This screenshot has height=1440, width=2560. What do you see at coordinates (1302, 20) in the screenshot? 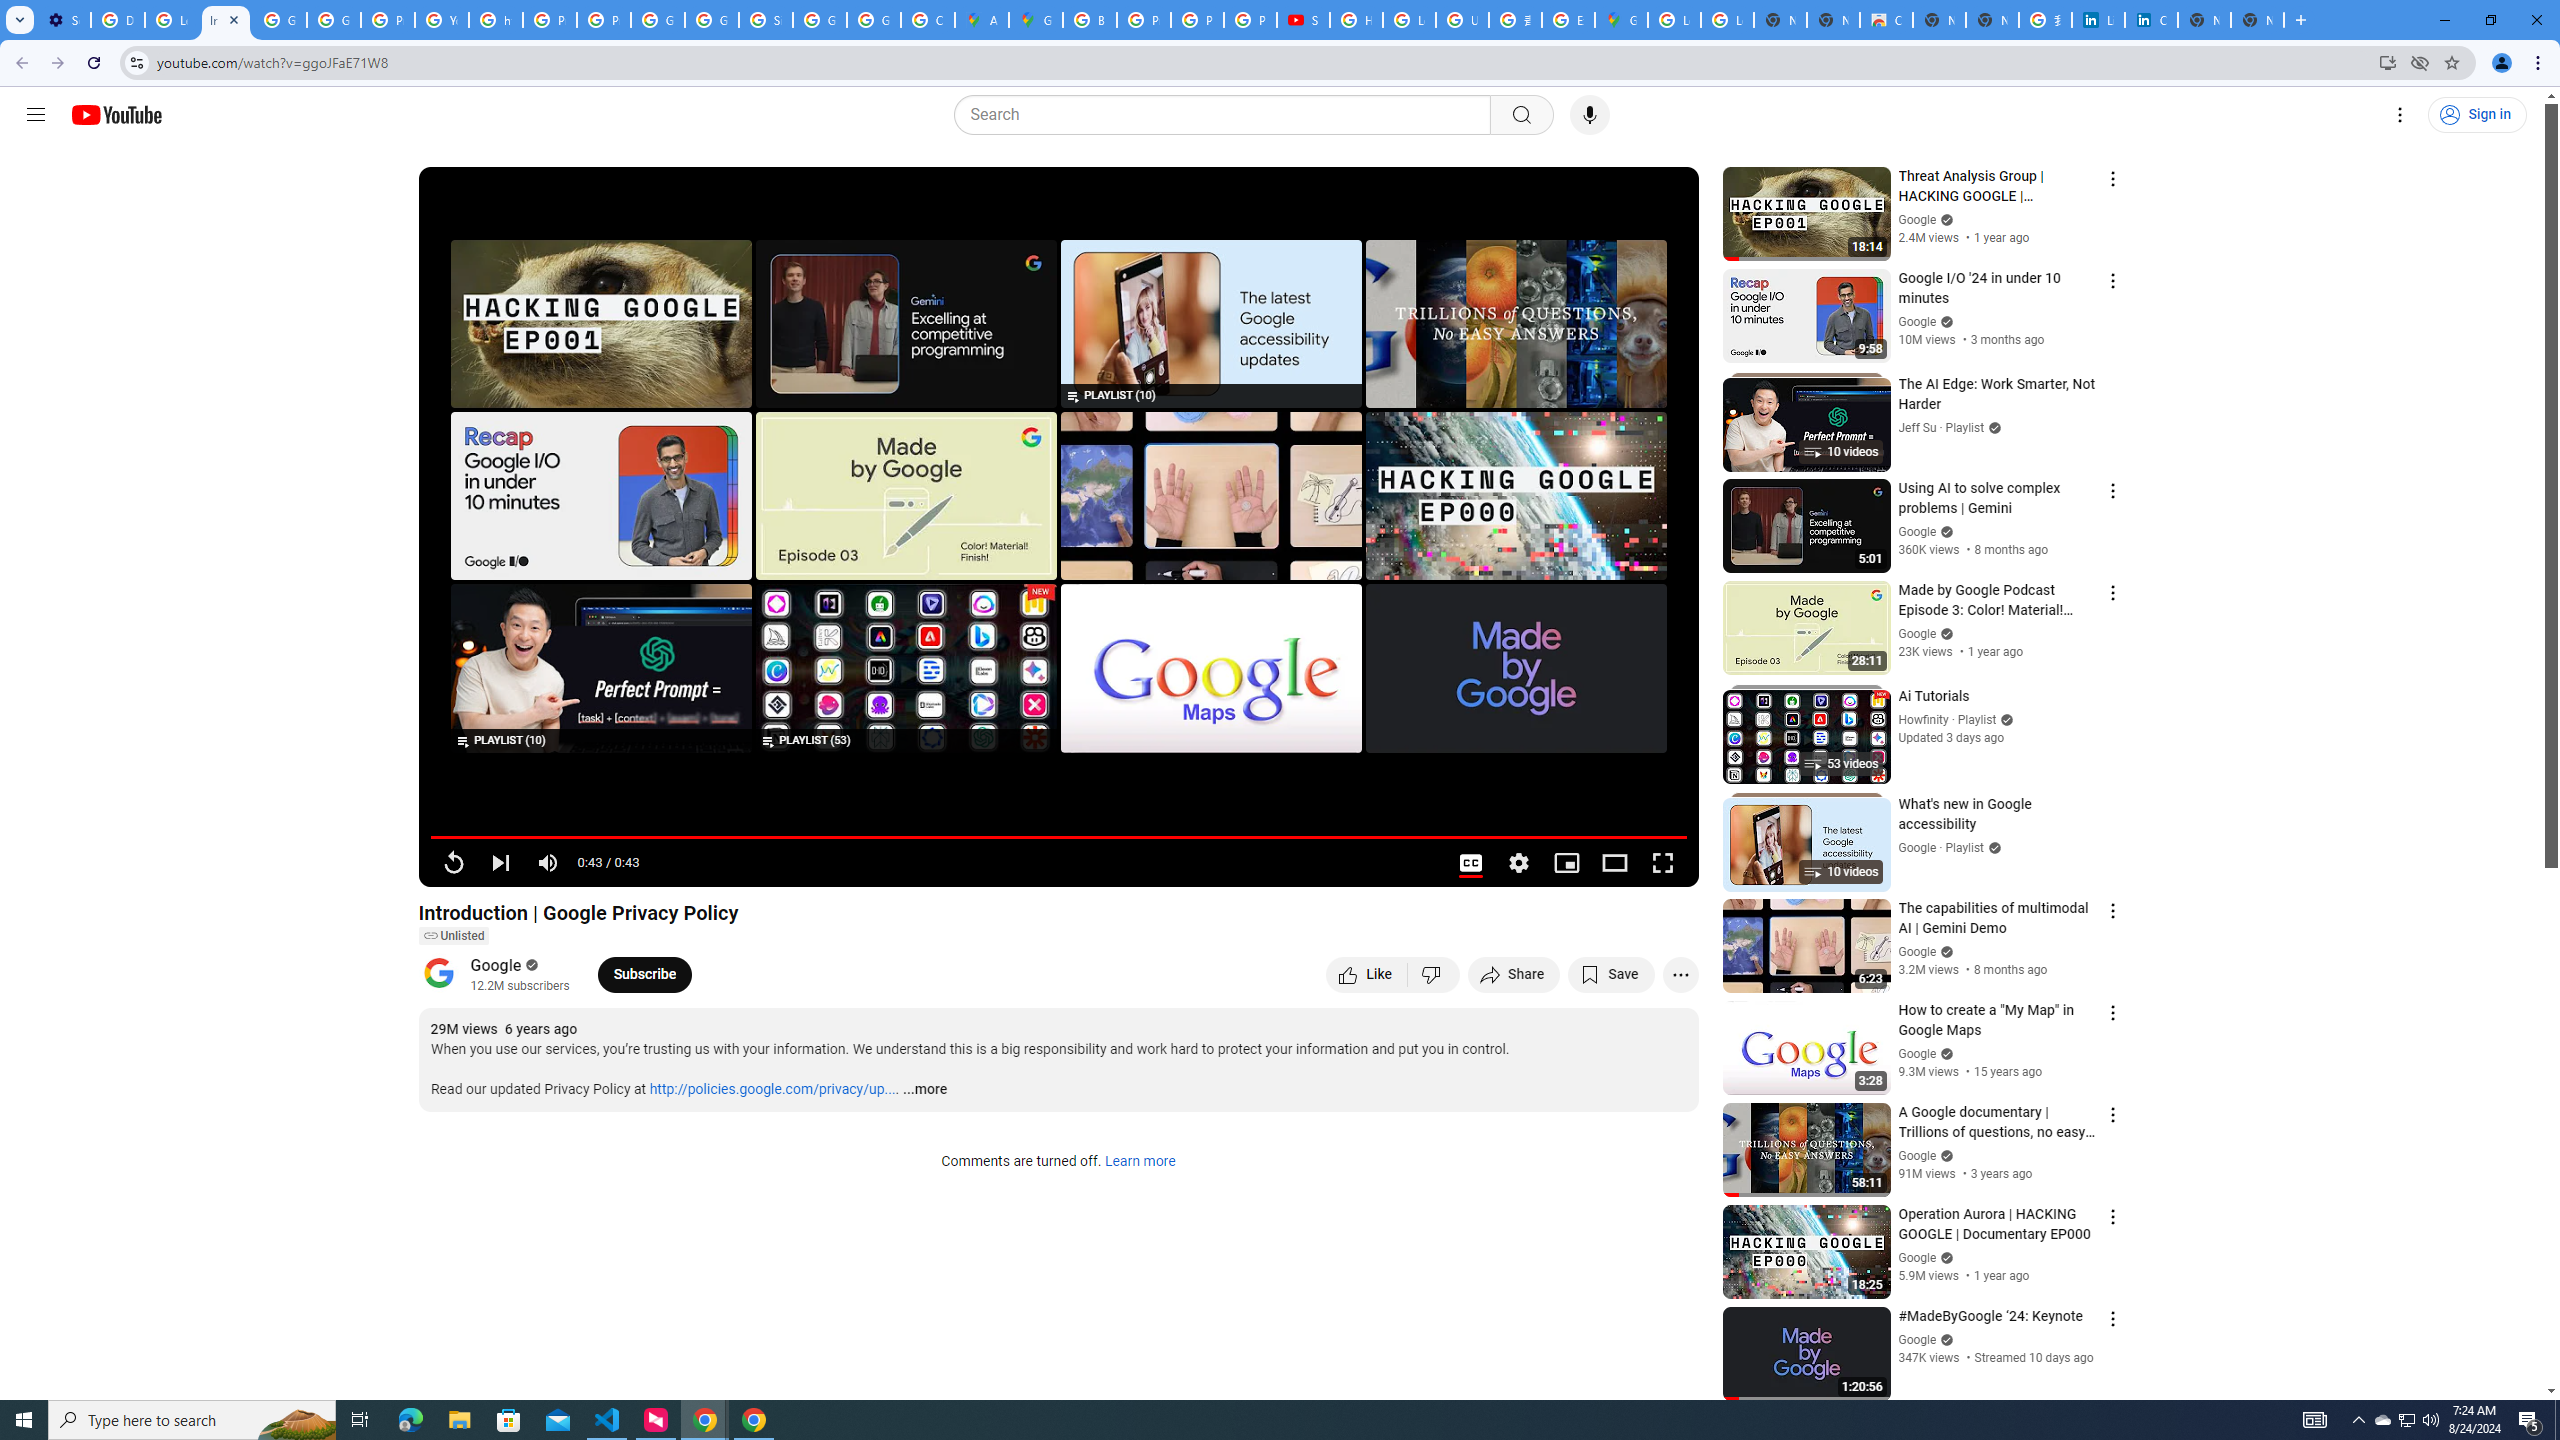
I see `Subscriptions - YouTube` at bounding box center [1302, 20].